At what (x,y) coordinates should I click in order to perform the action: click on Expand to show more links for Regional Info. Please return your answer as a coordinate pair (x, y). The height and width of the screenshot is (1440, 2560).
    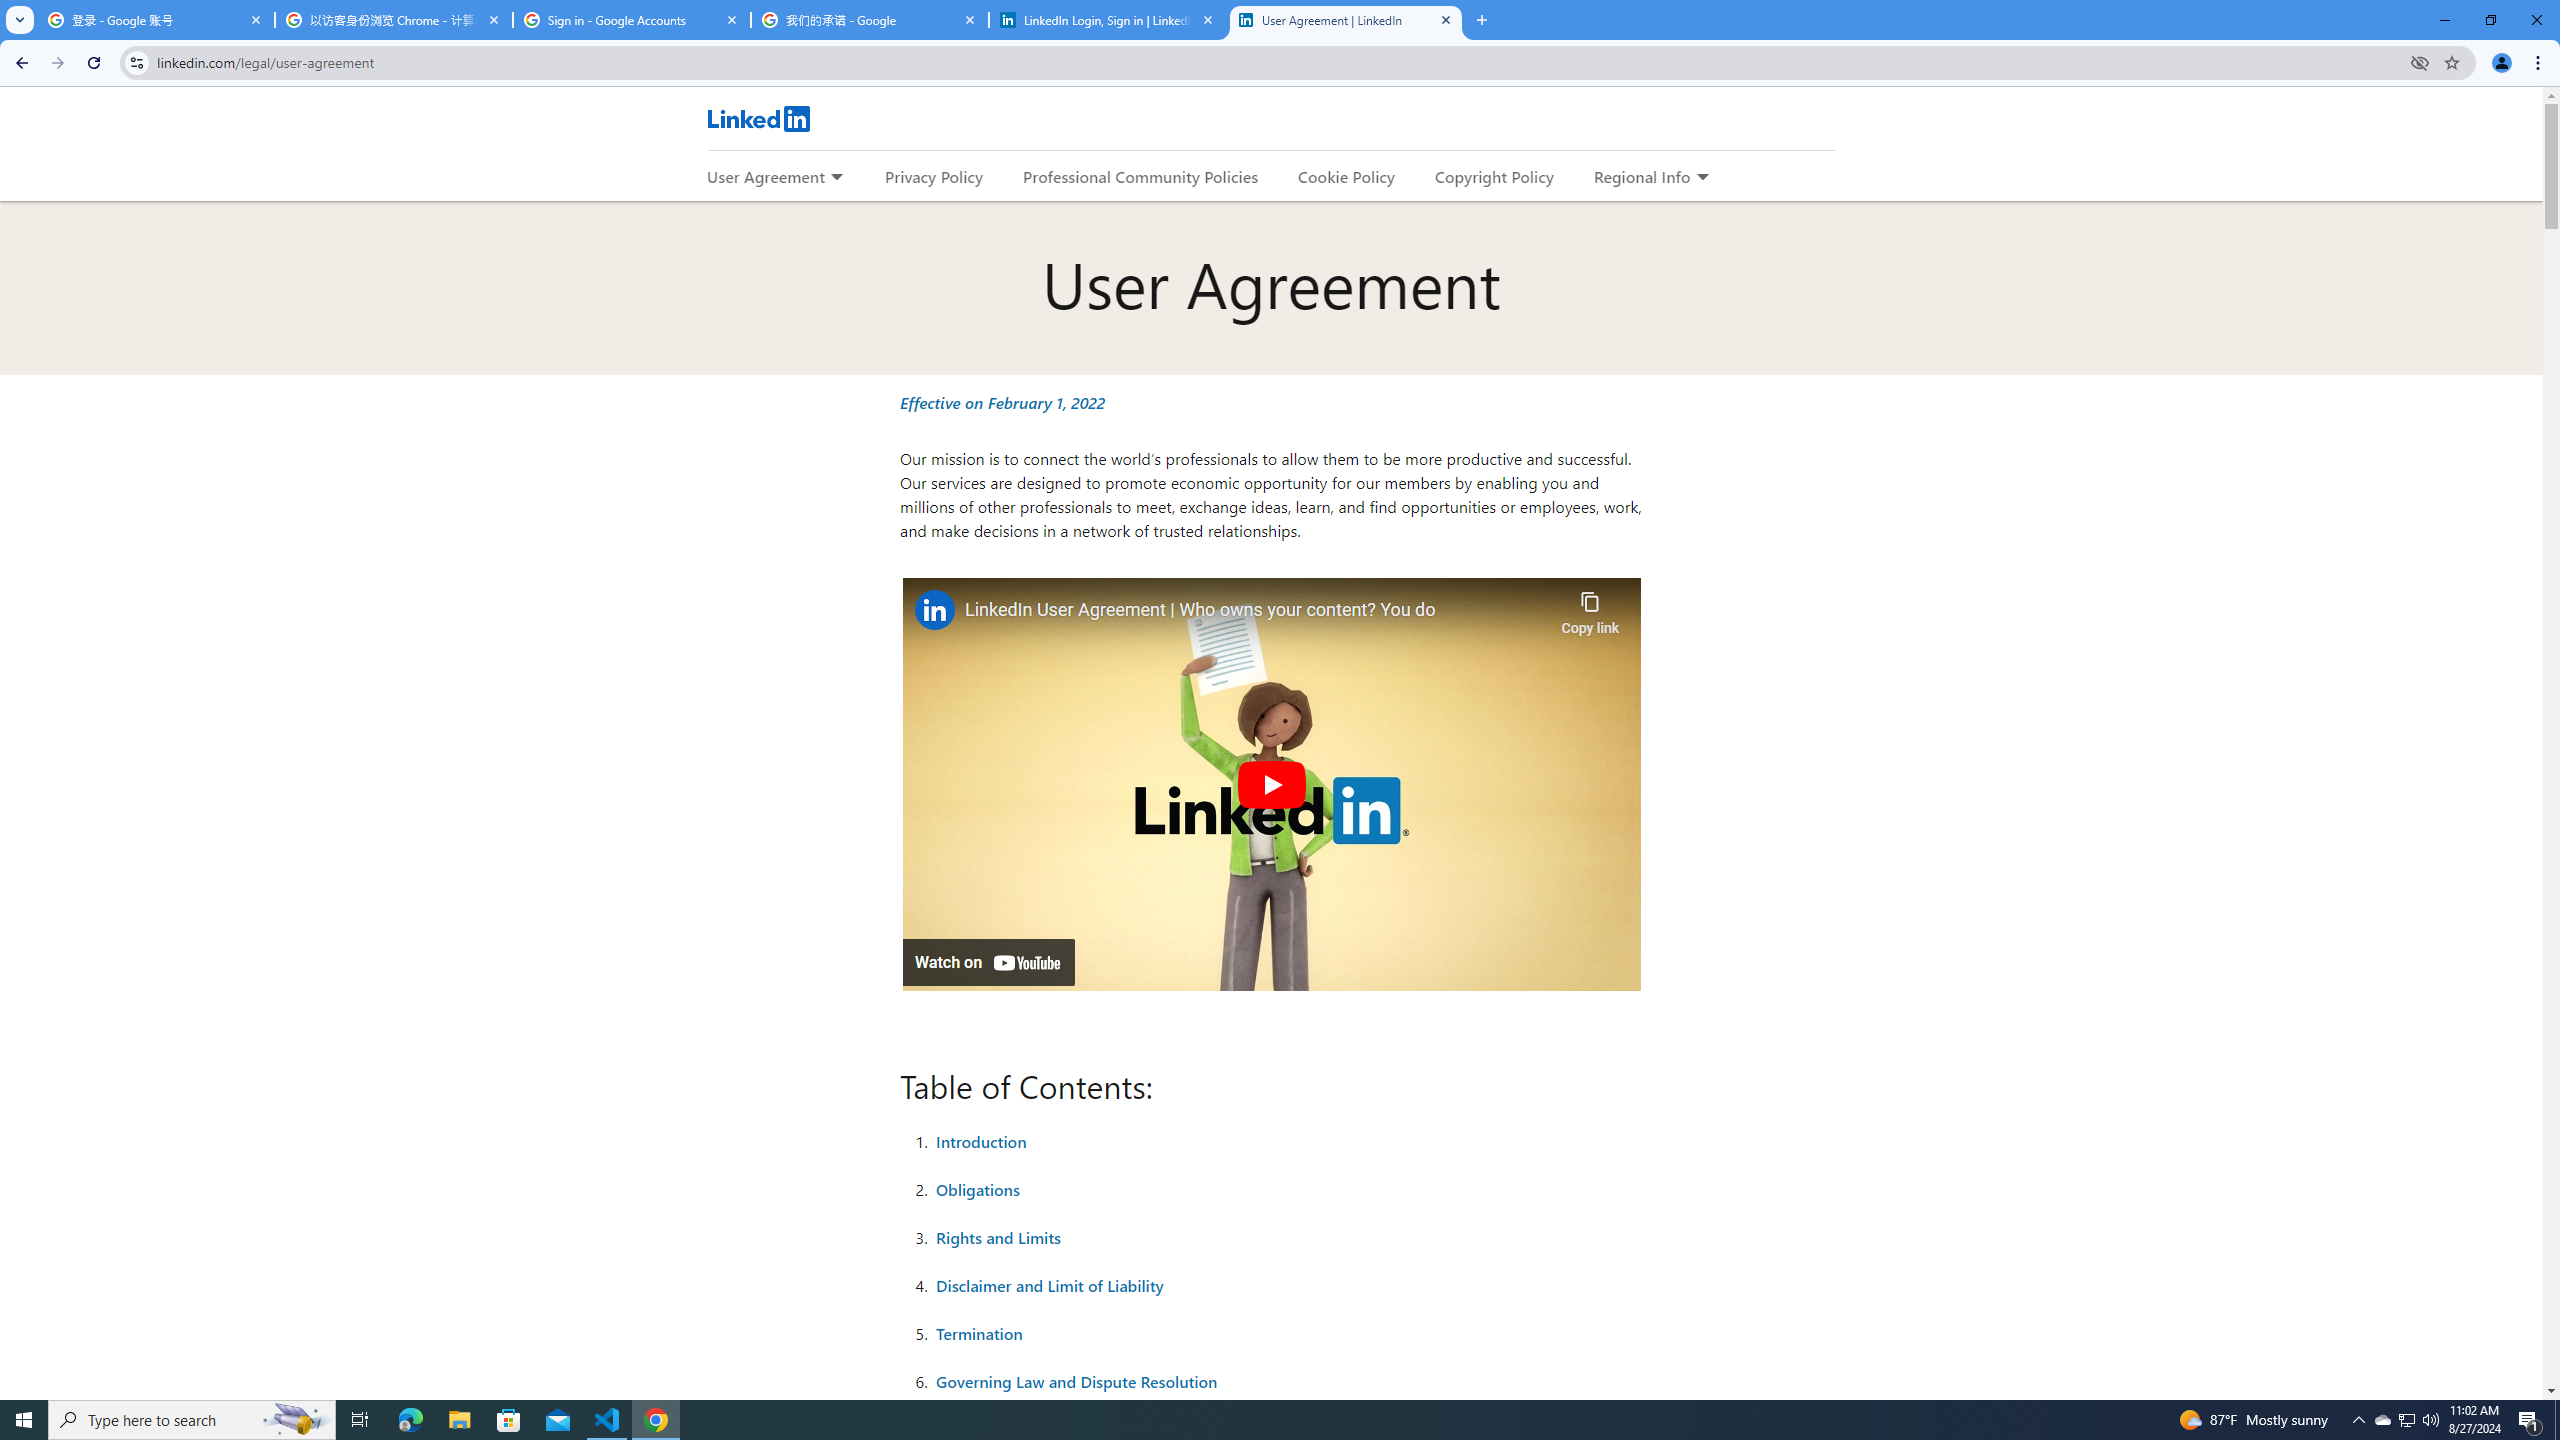
    Looking at the image, I should click on (1702, 178).